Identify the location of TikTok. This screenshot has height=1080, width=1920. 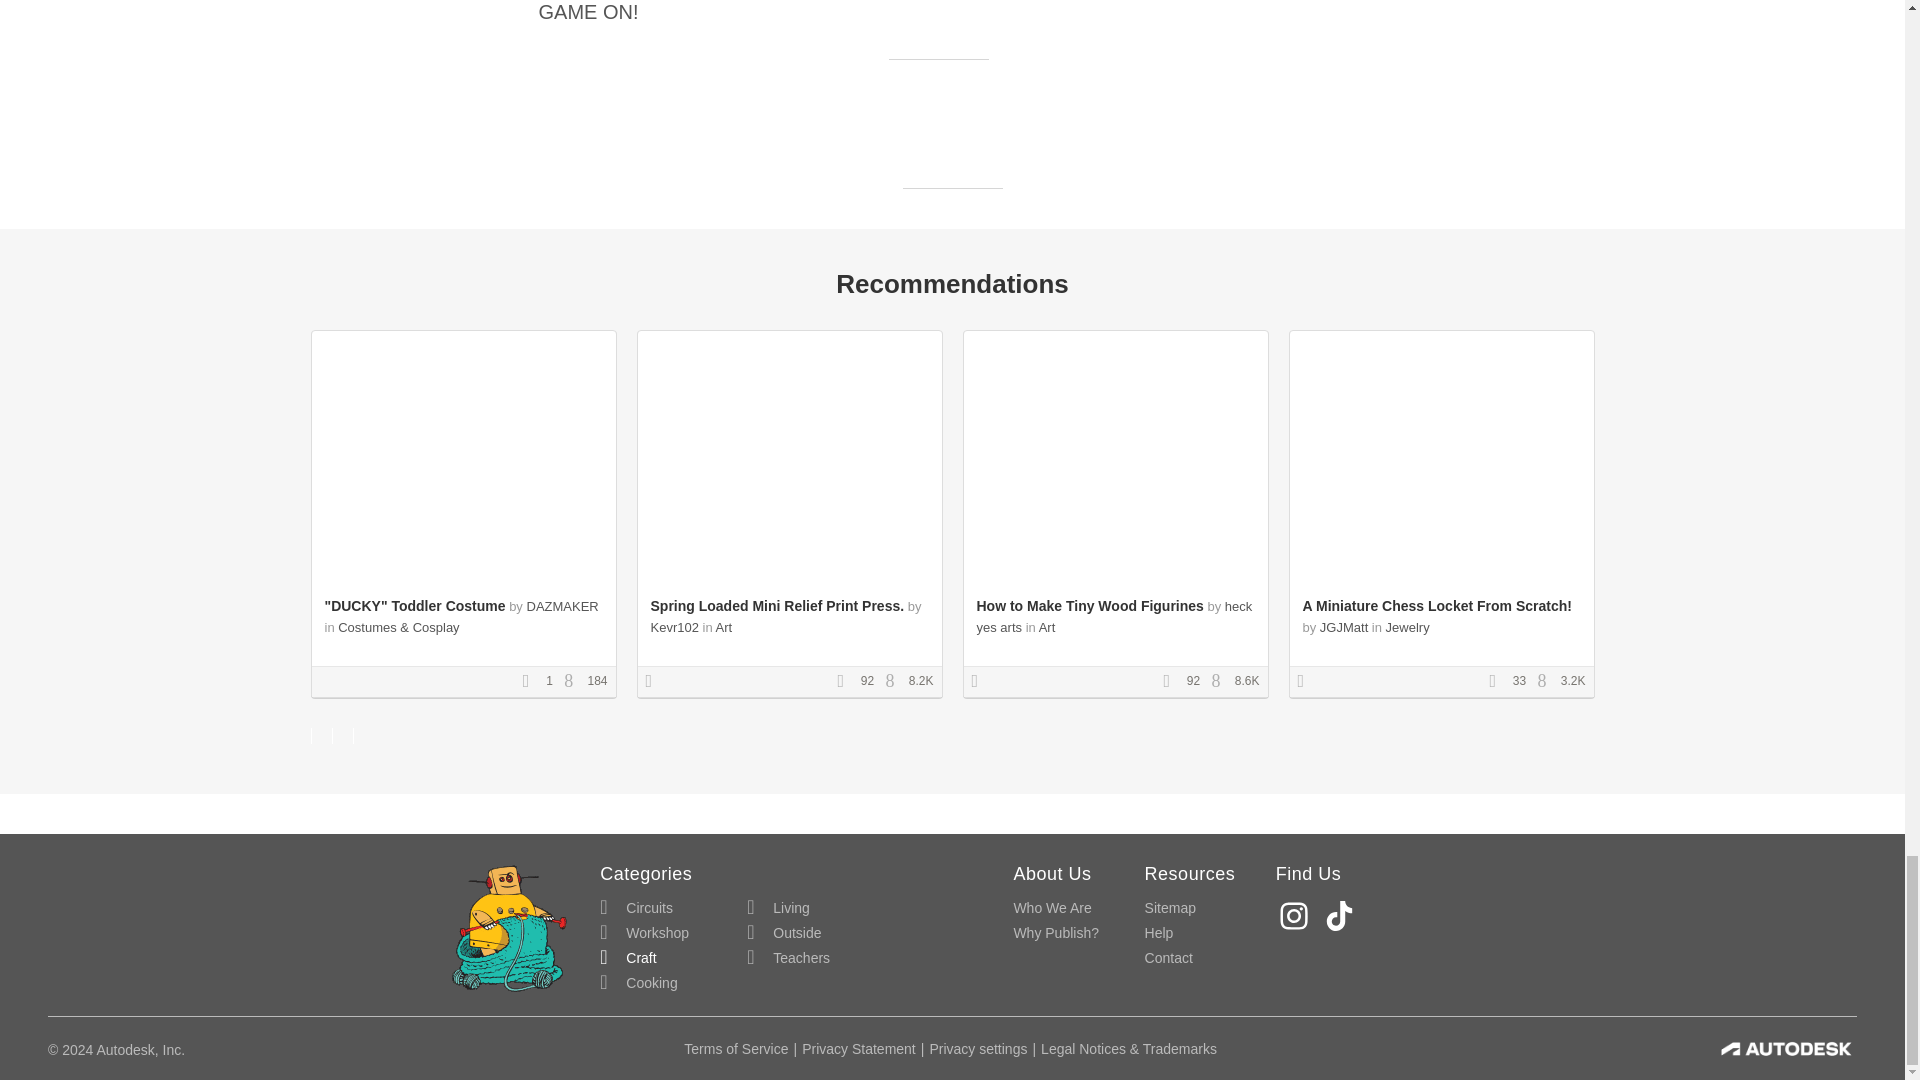
(1342, 916).